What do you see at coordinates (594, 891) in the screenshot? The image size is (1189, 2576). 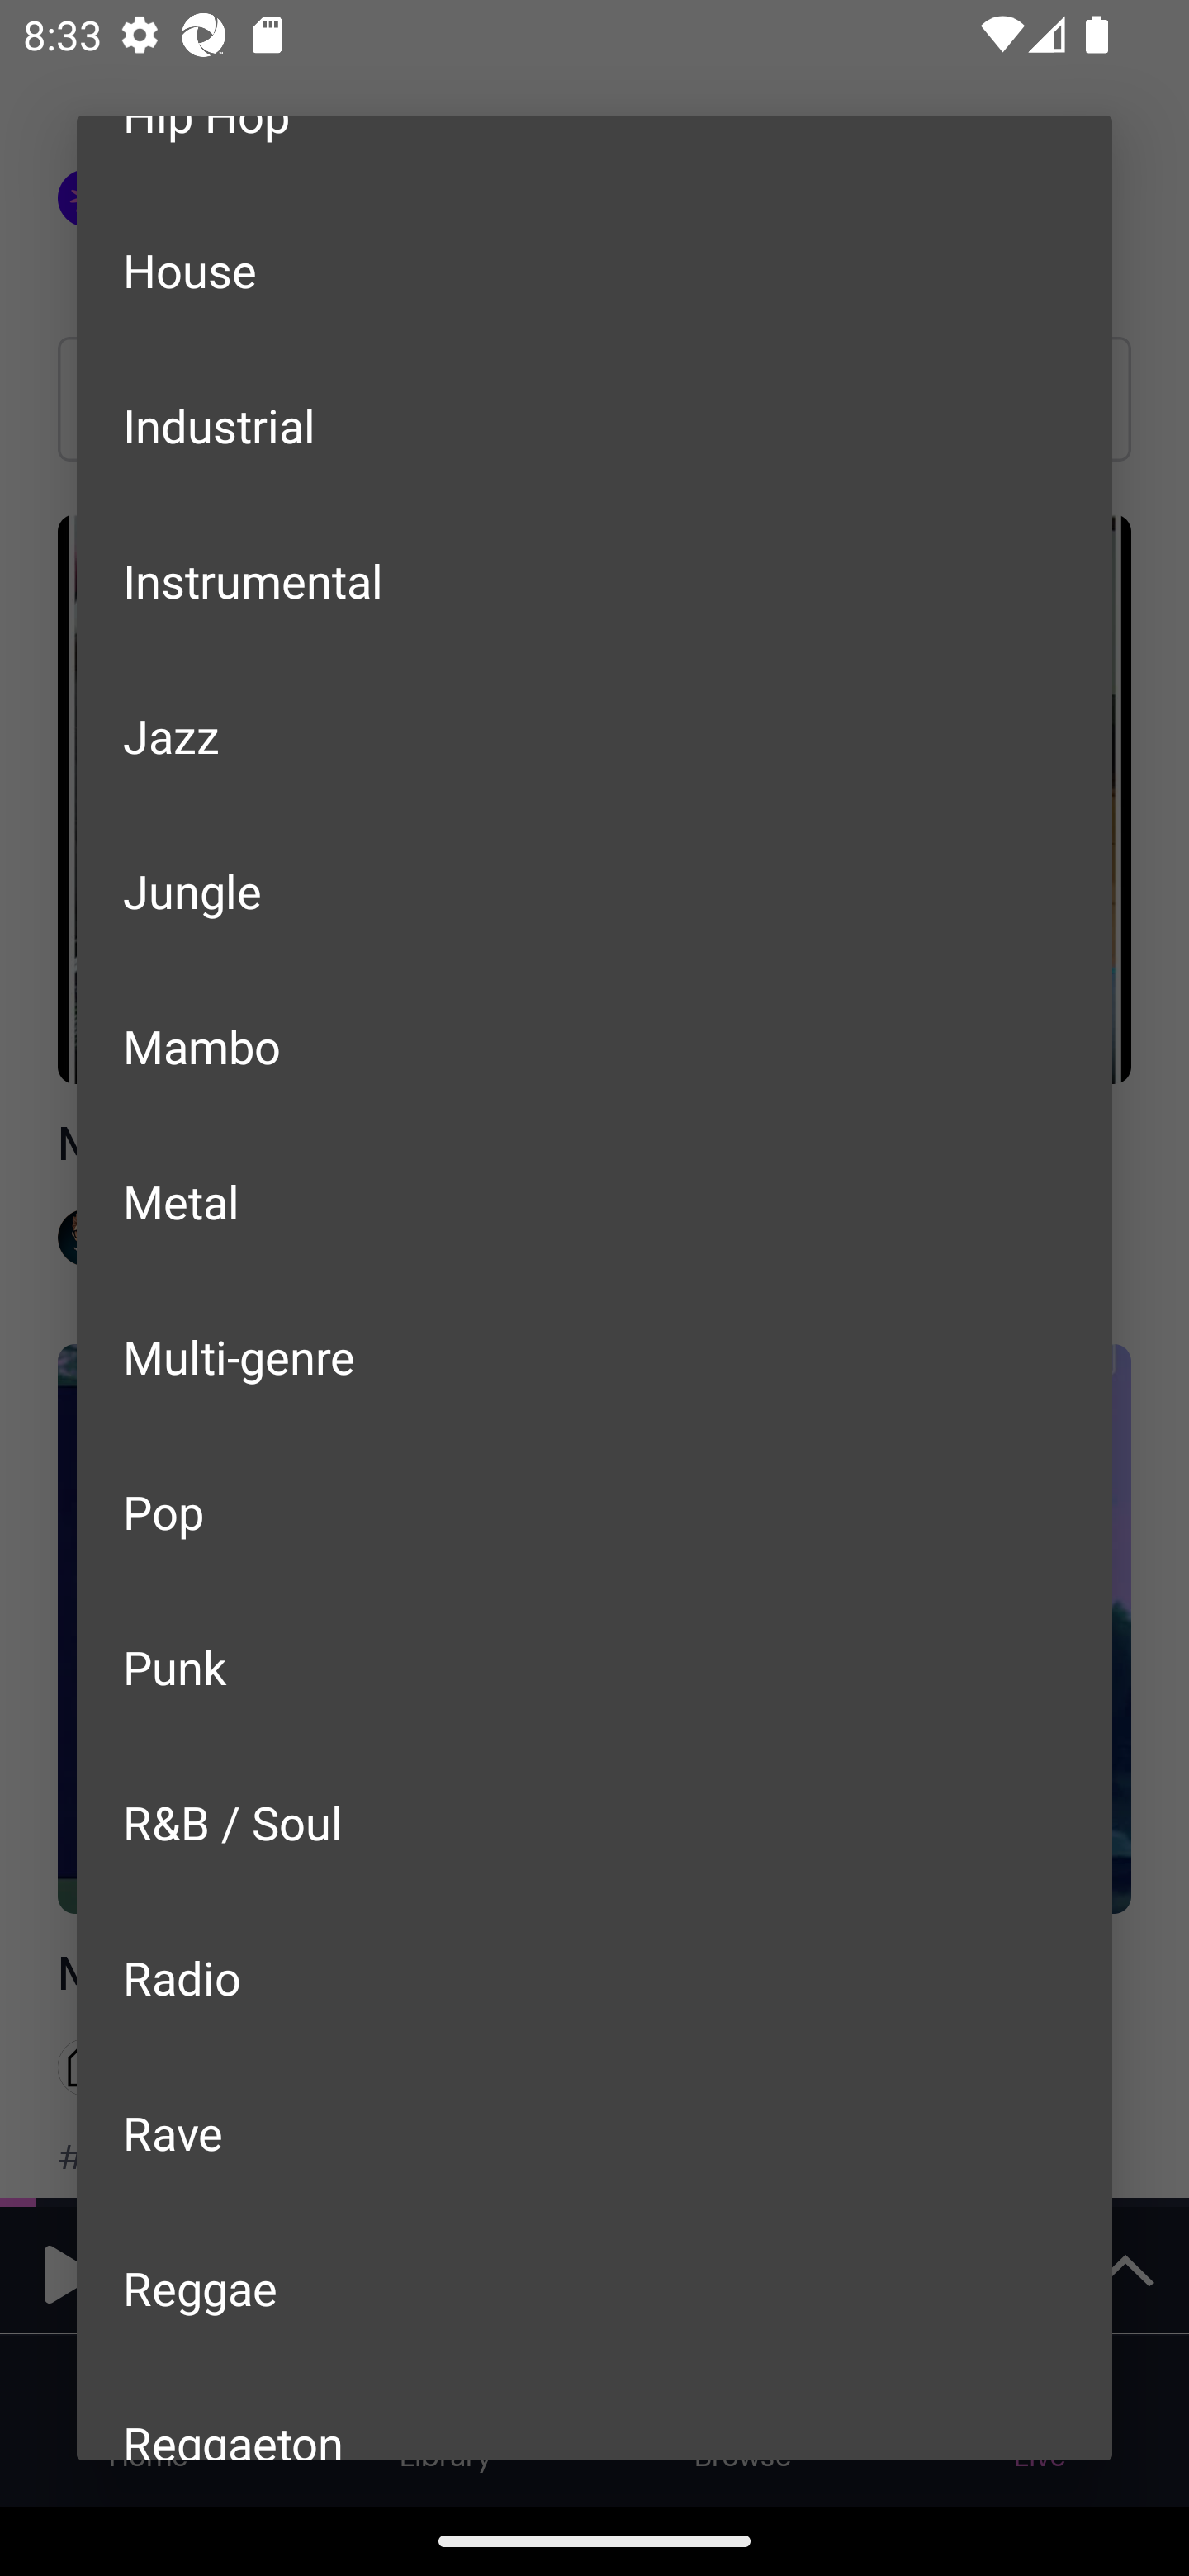 I see `Jungle` at bounding box center [594, 891].